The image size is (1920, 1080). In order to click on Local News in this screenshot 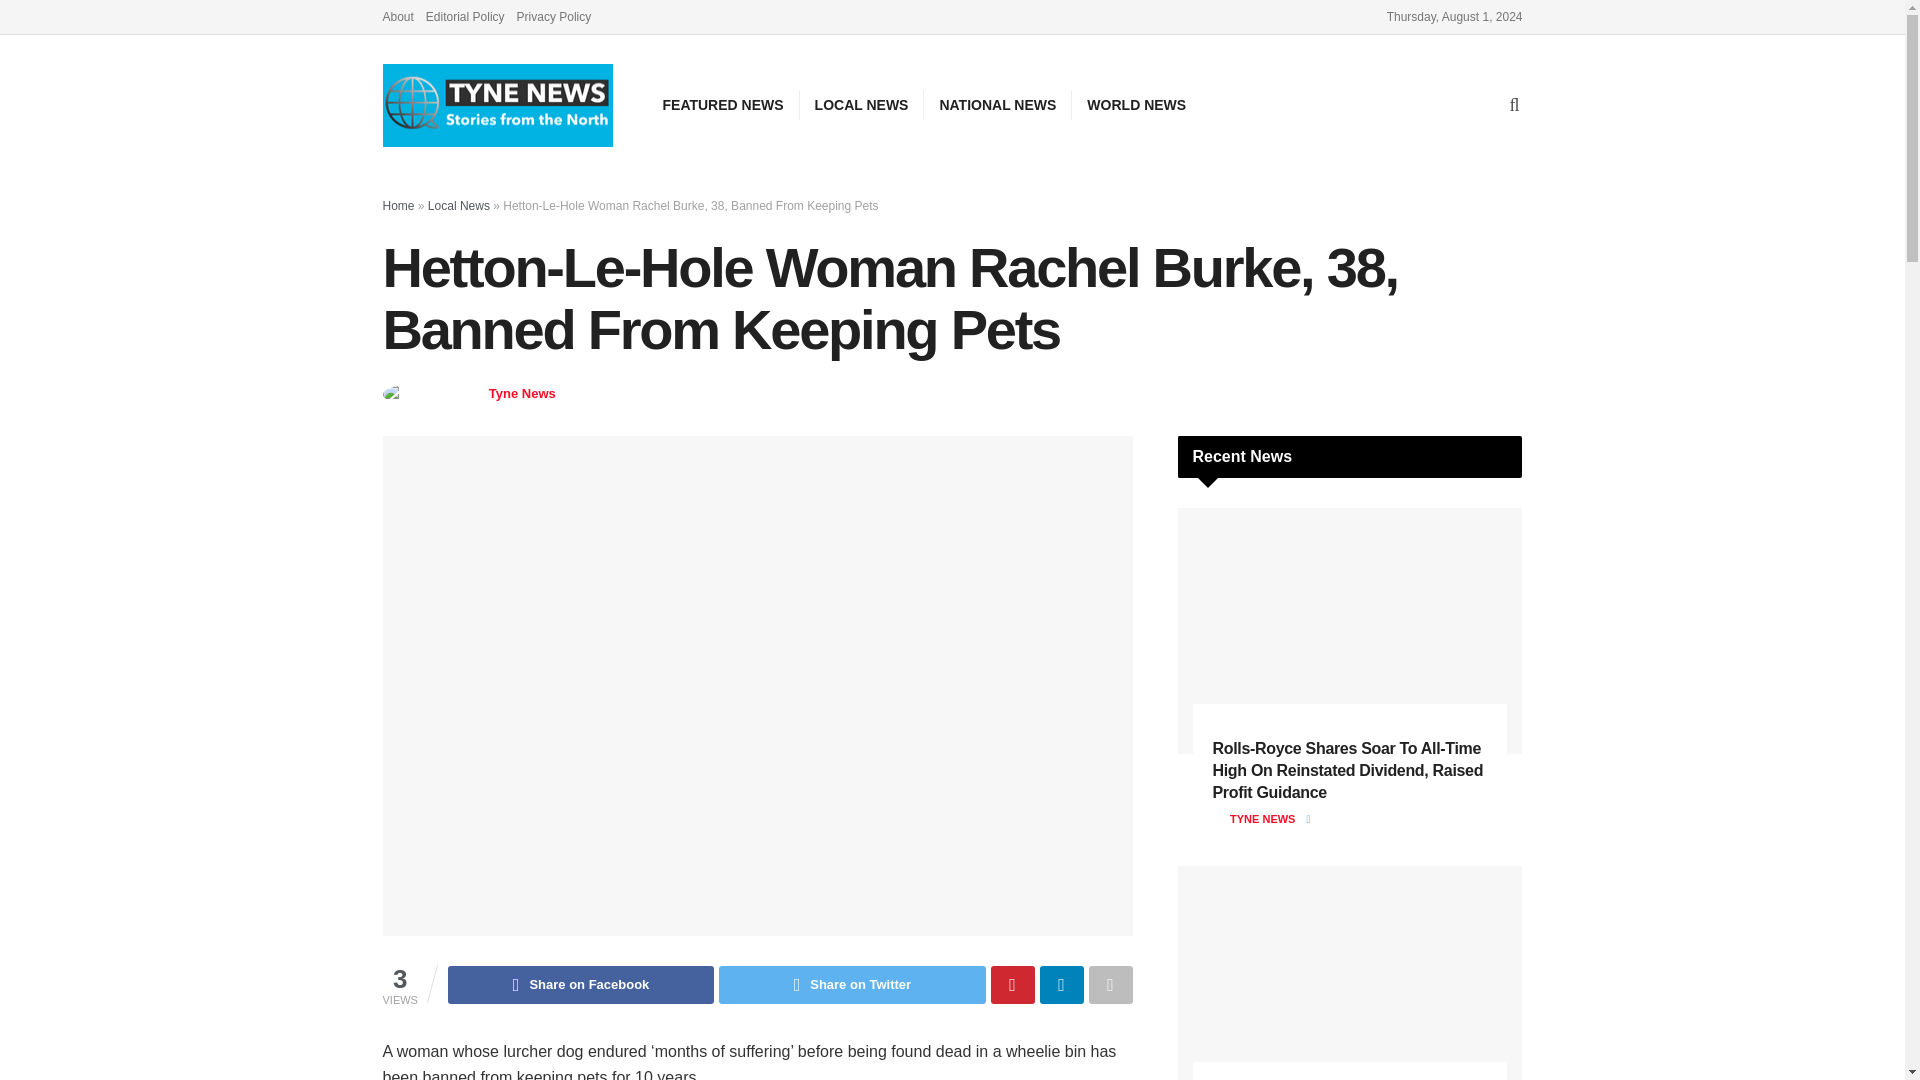, I will do `click(758, 392)`.